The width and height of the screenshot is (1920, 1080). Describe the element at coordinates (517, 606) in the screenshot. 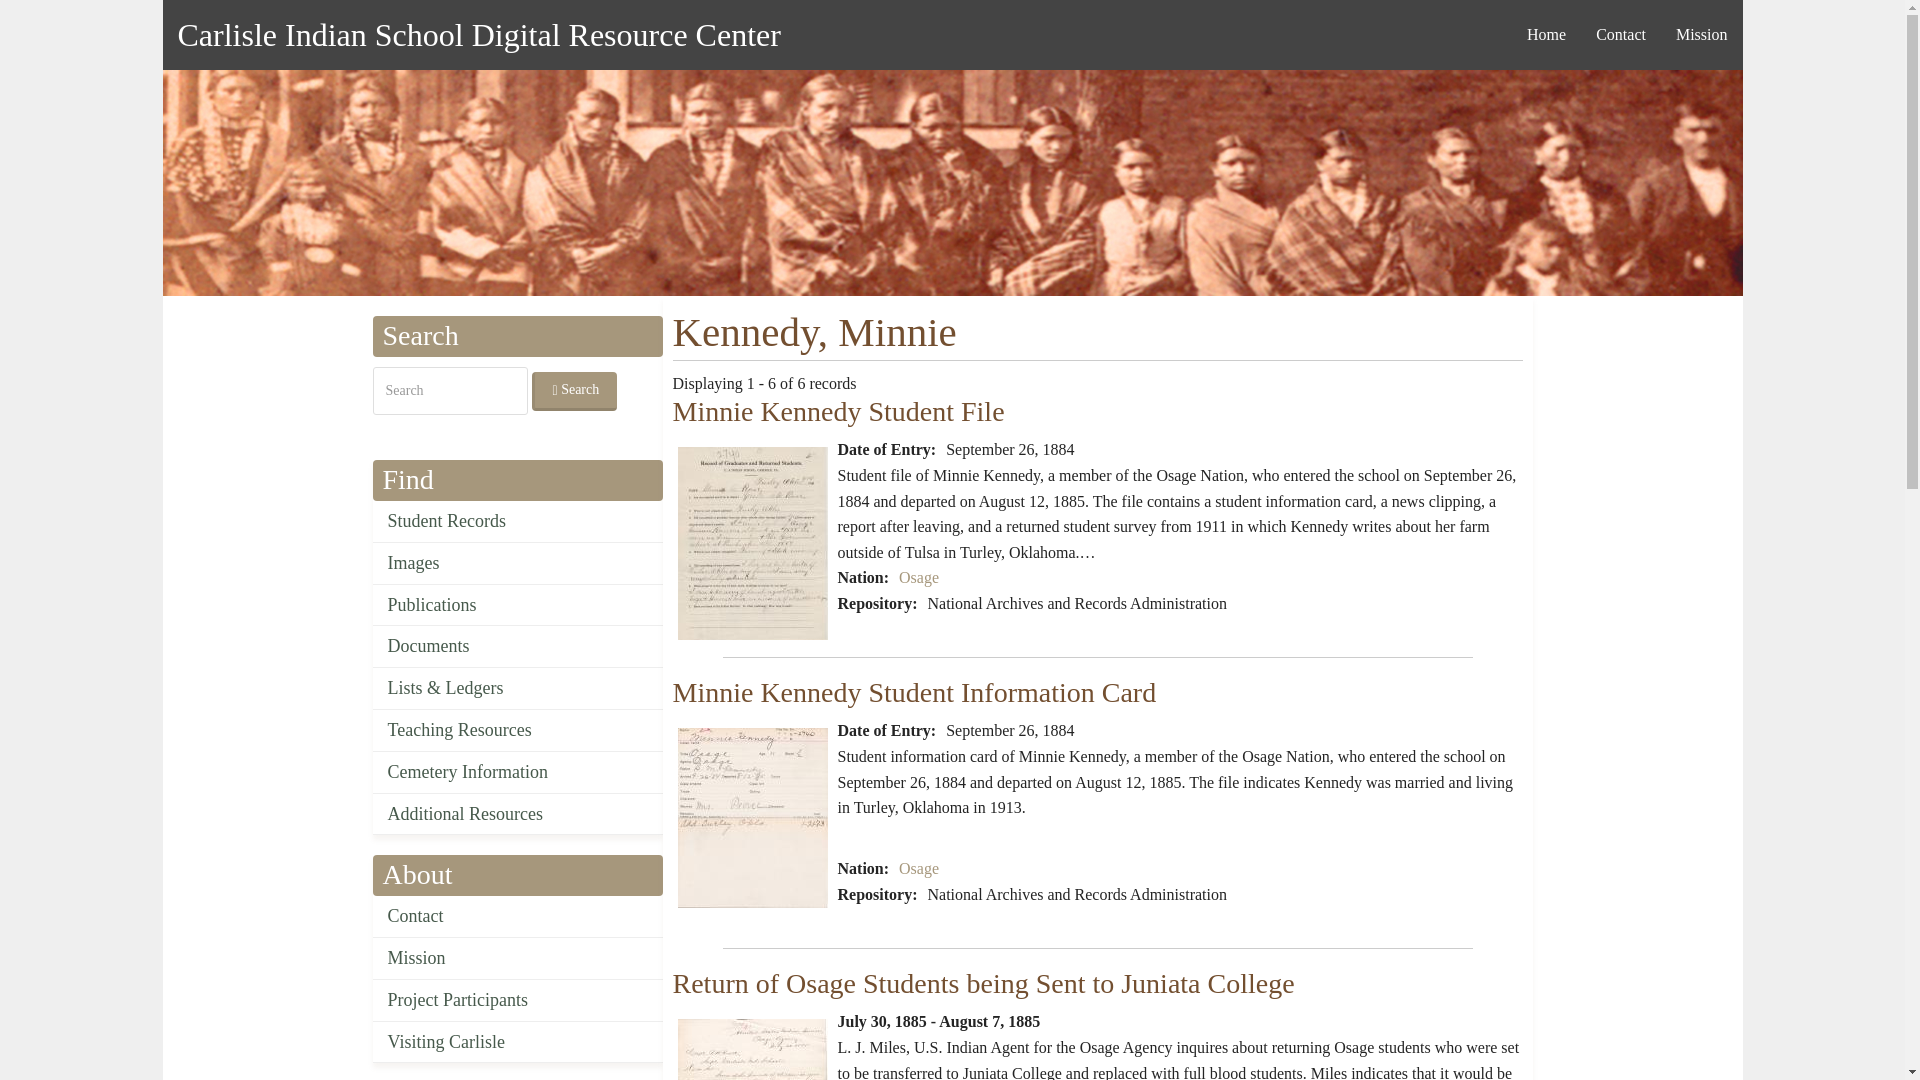

I see `Publications` at that location.